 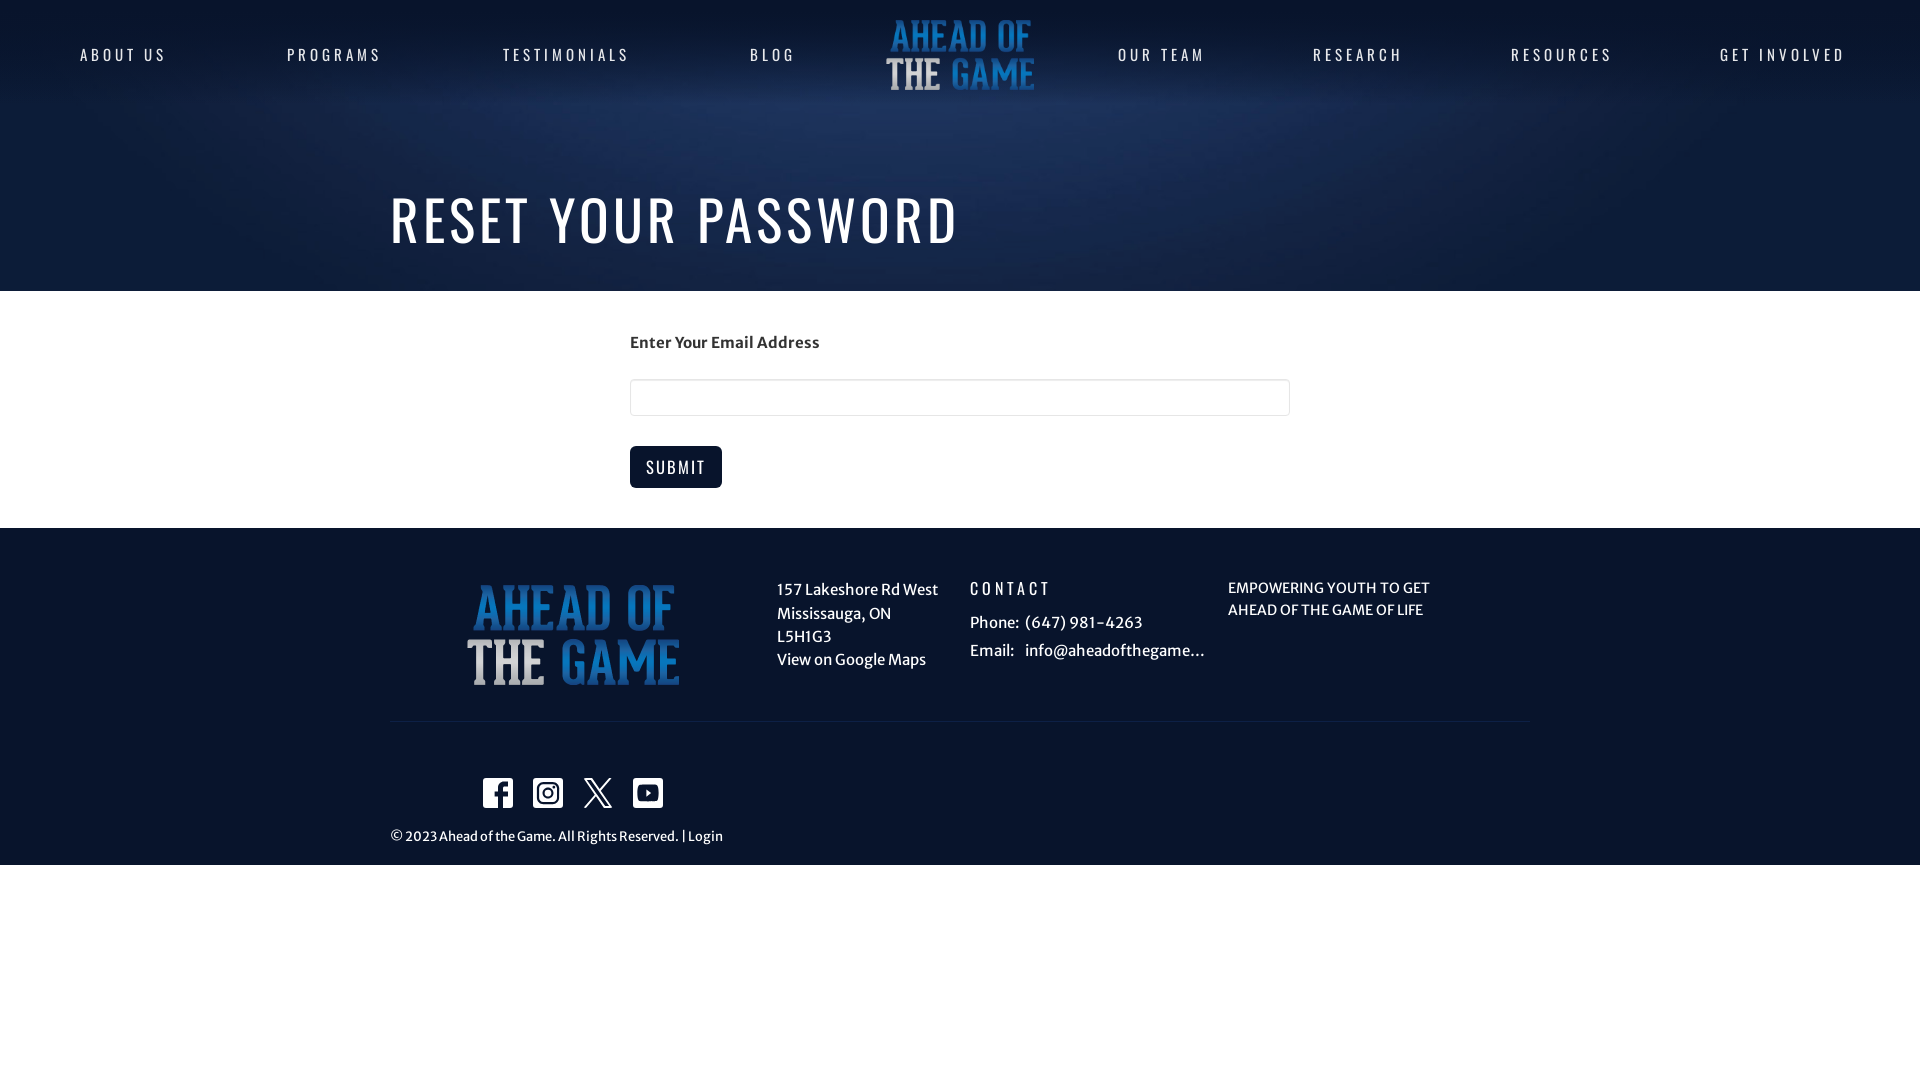 I want to click on View on Google Maps, so click(x=852, y=660).